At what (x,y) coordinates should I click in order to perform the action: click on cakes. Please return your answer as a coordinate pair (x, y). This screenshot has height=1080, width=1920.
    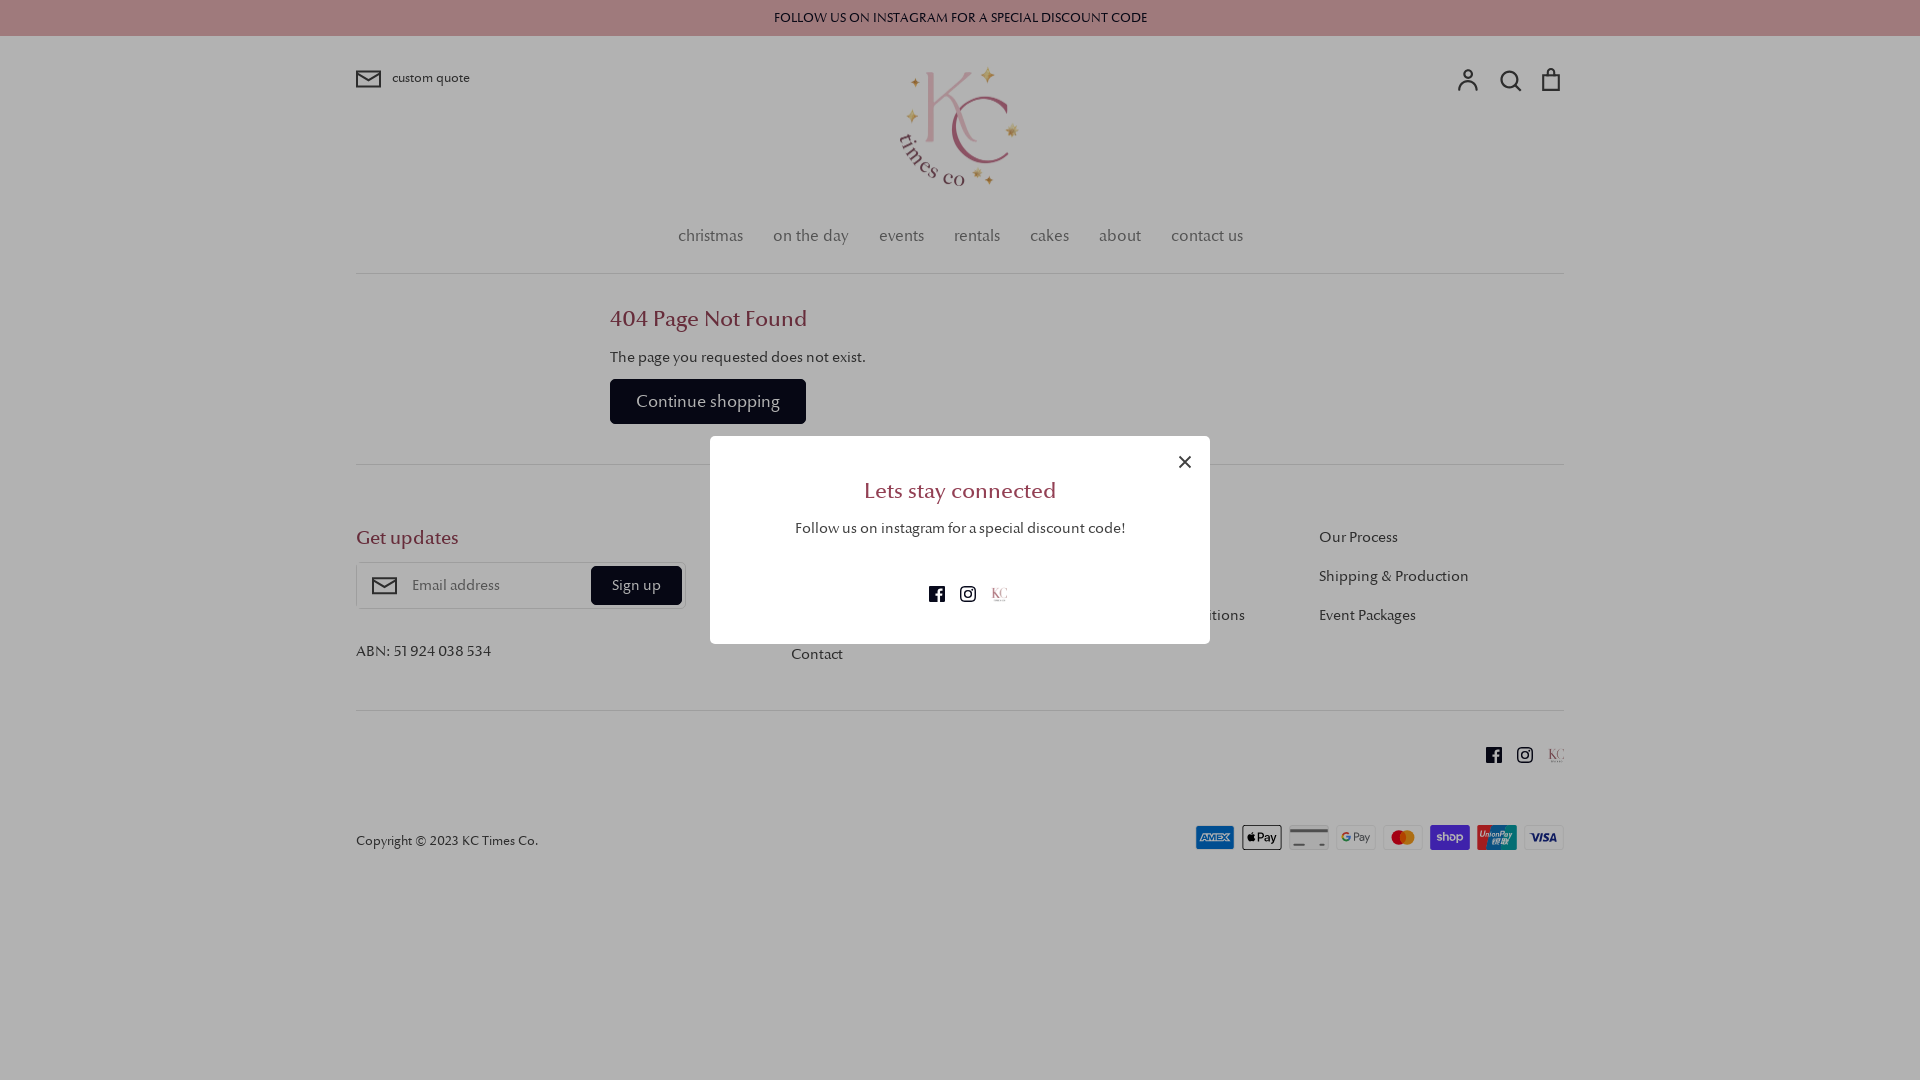
    Looking at the image, I should click on (1050, 236).